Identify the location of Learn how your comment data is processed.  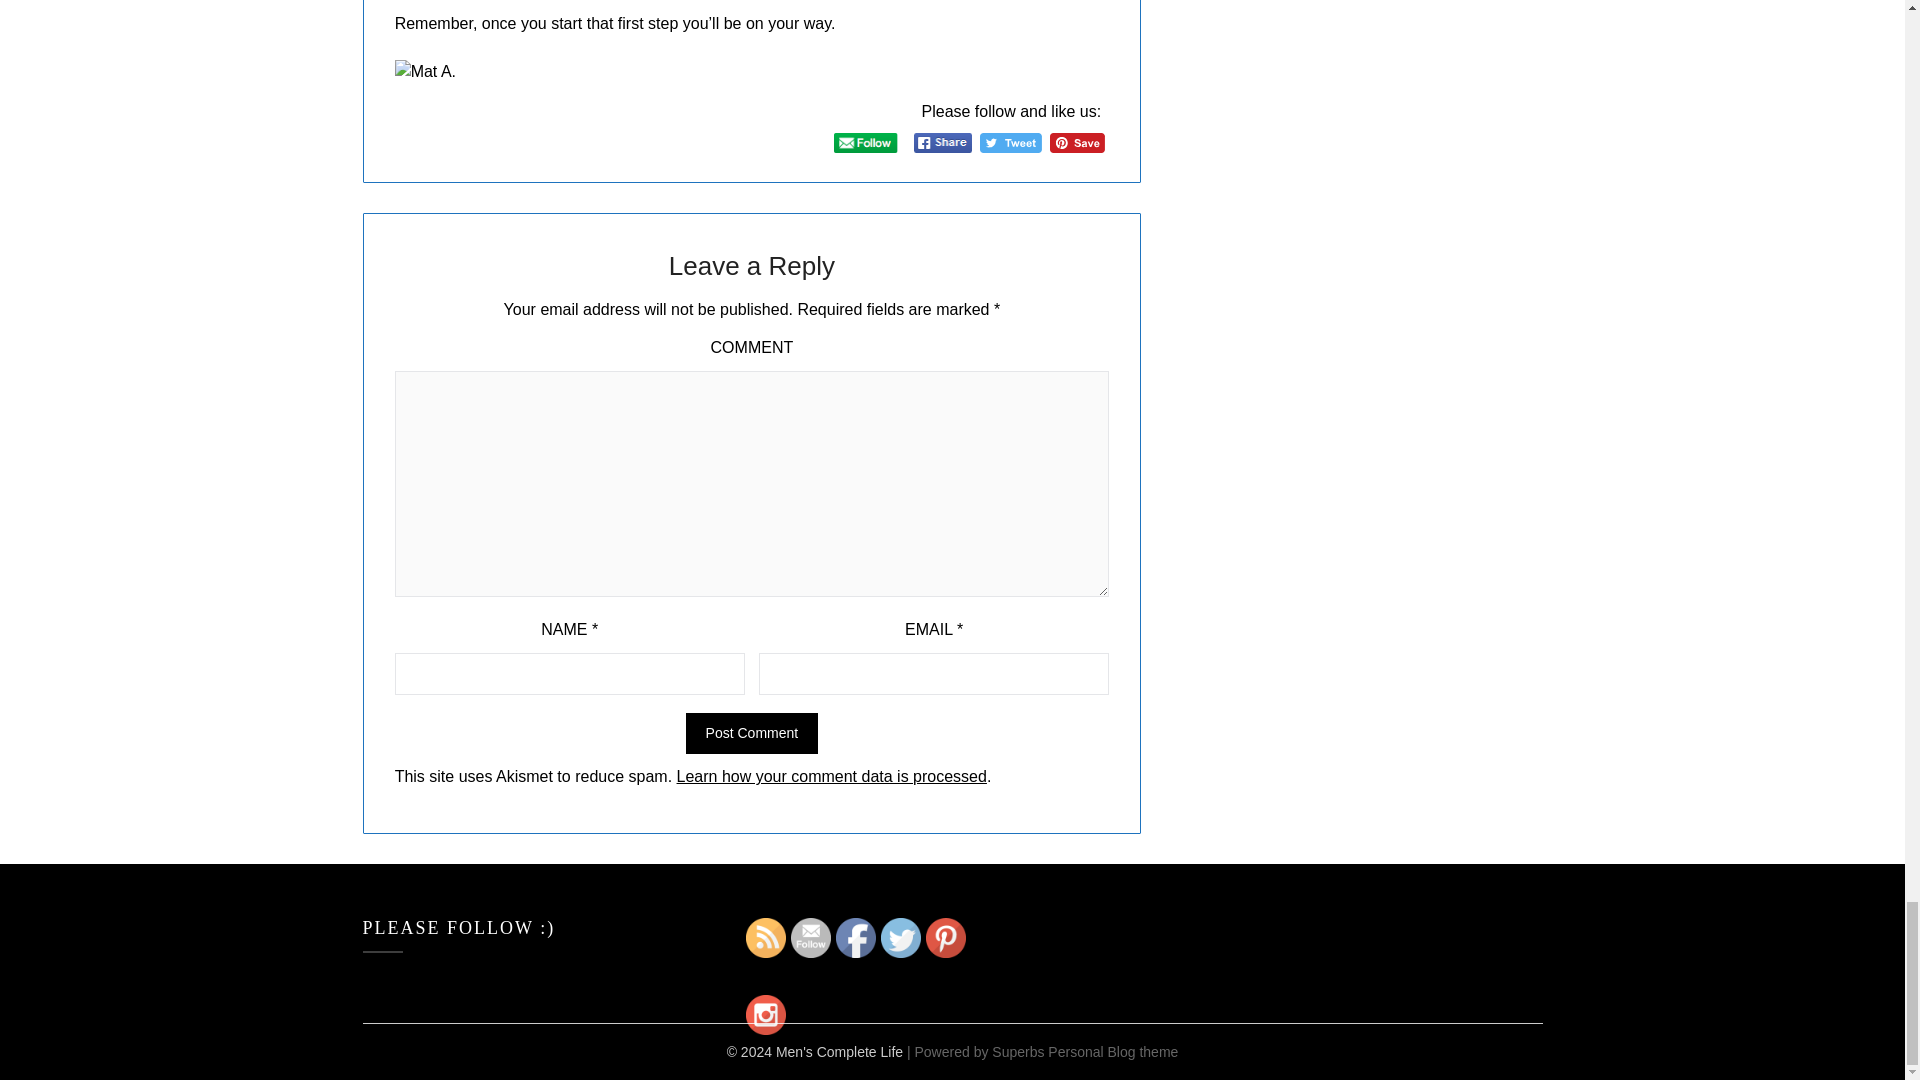
(832, 776).